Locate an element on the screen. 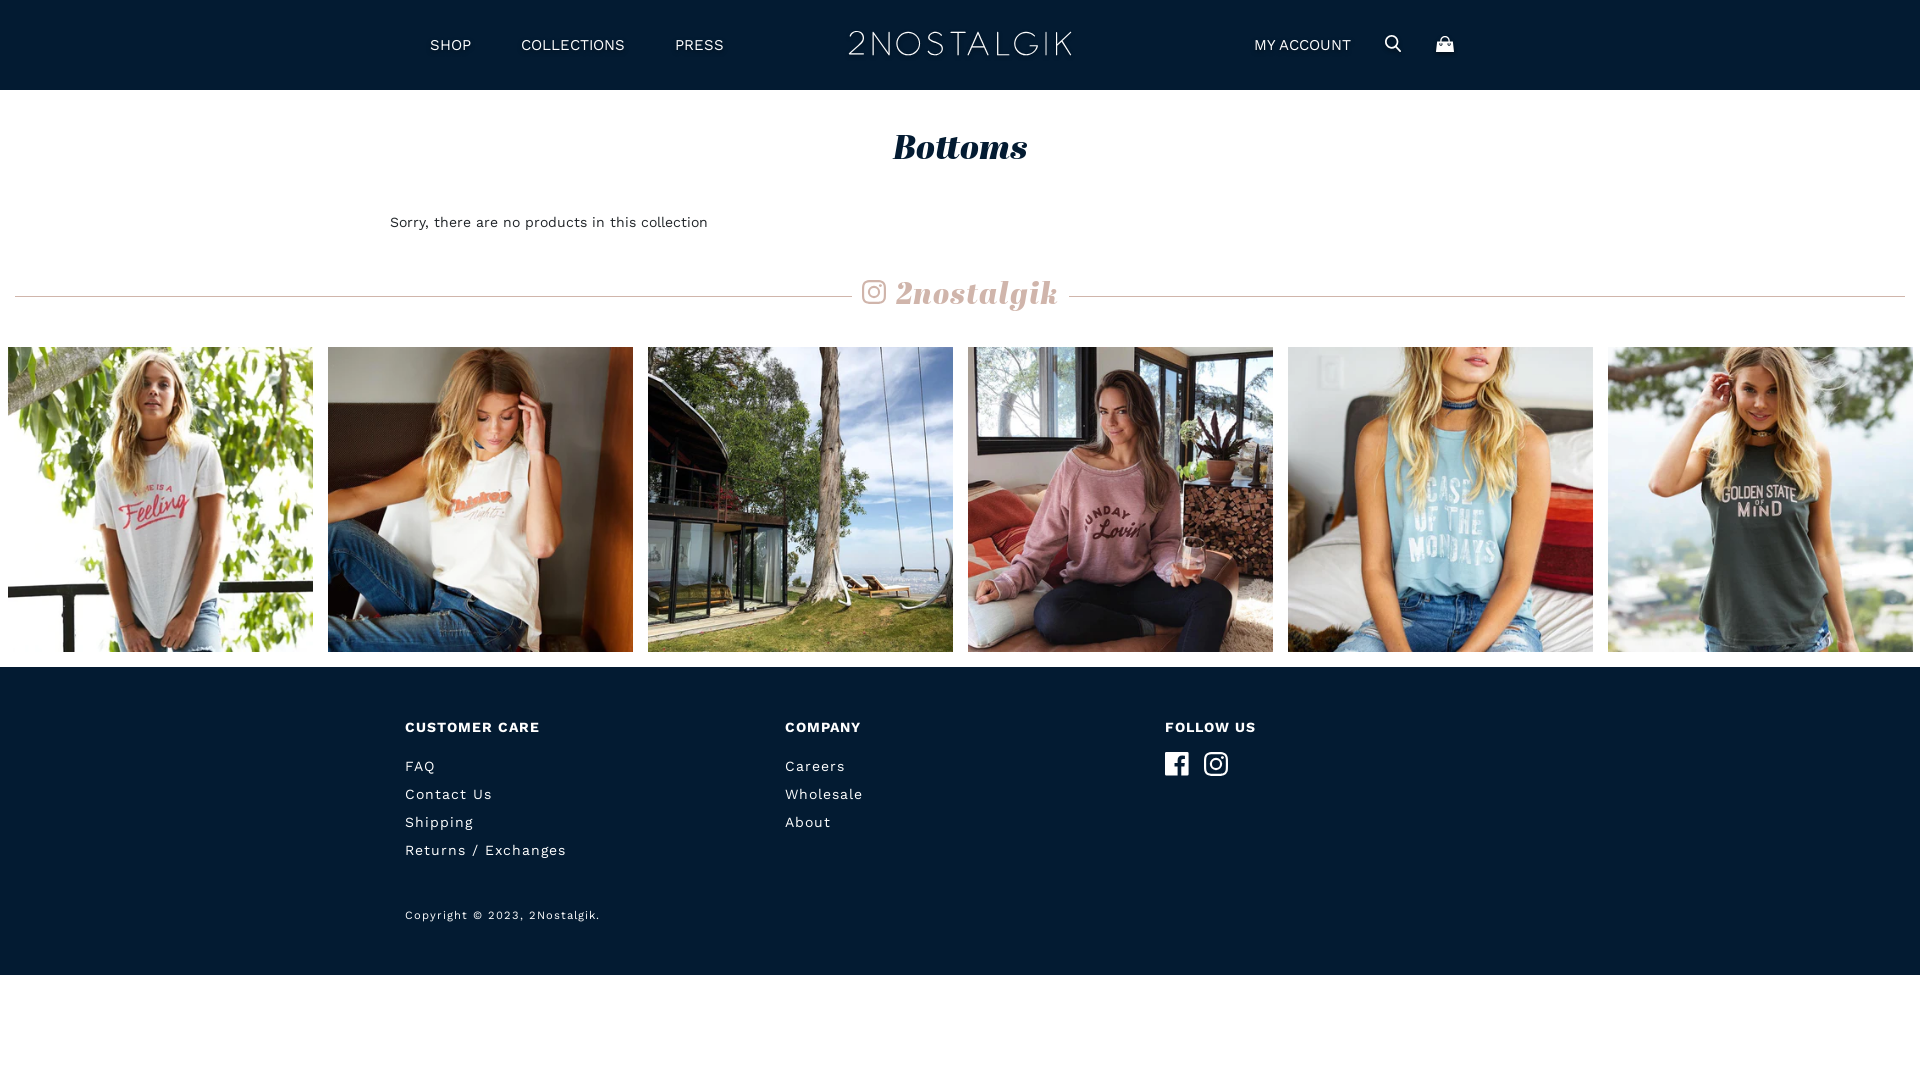  Facebook is located at coordinates (1177, 764).